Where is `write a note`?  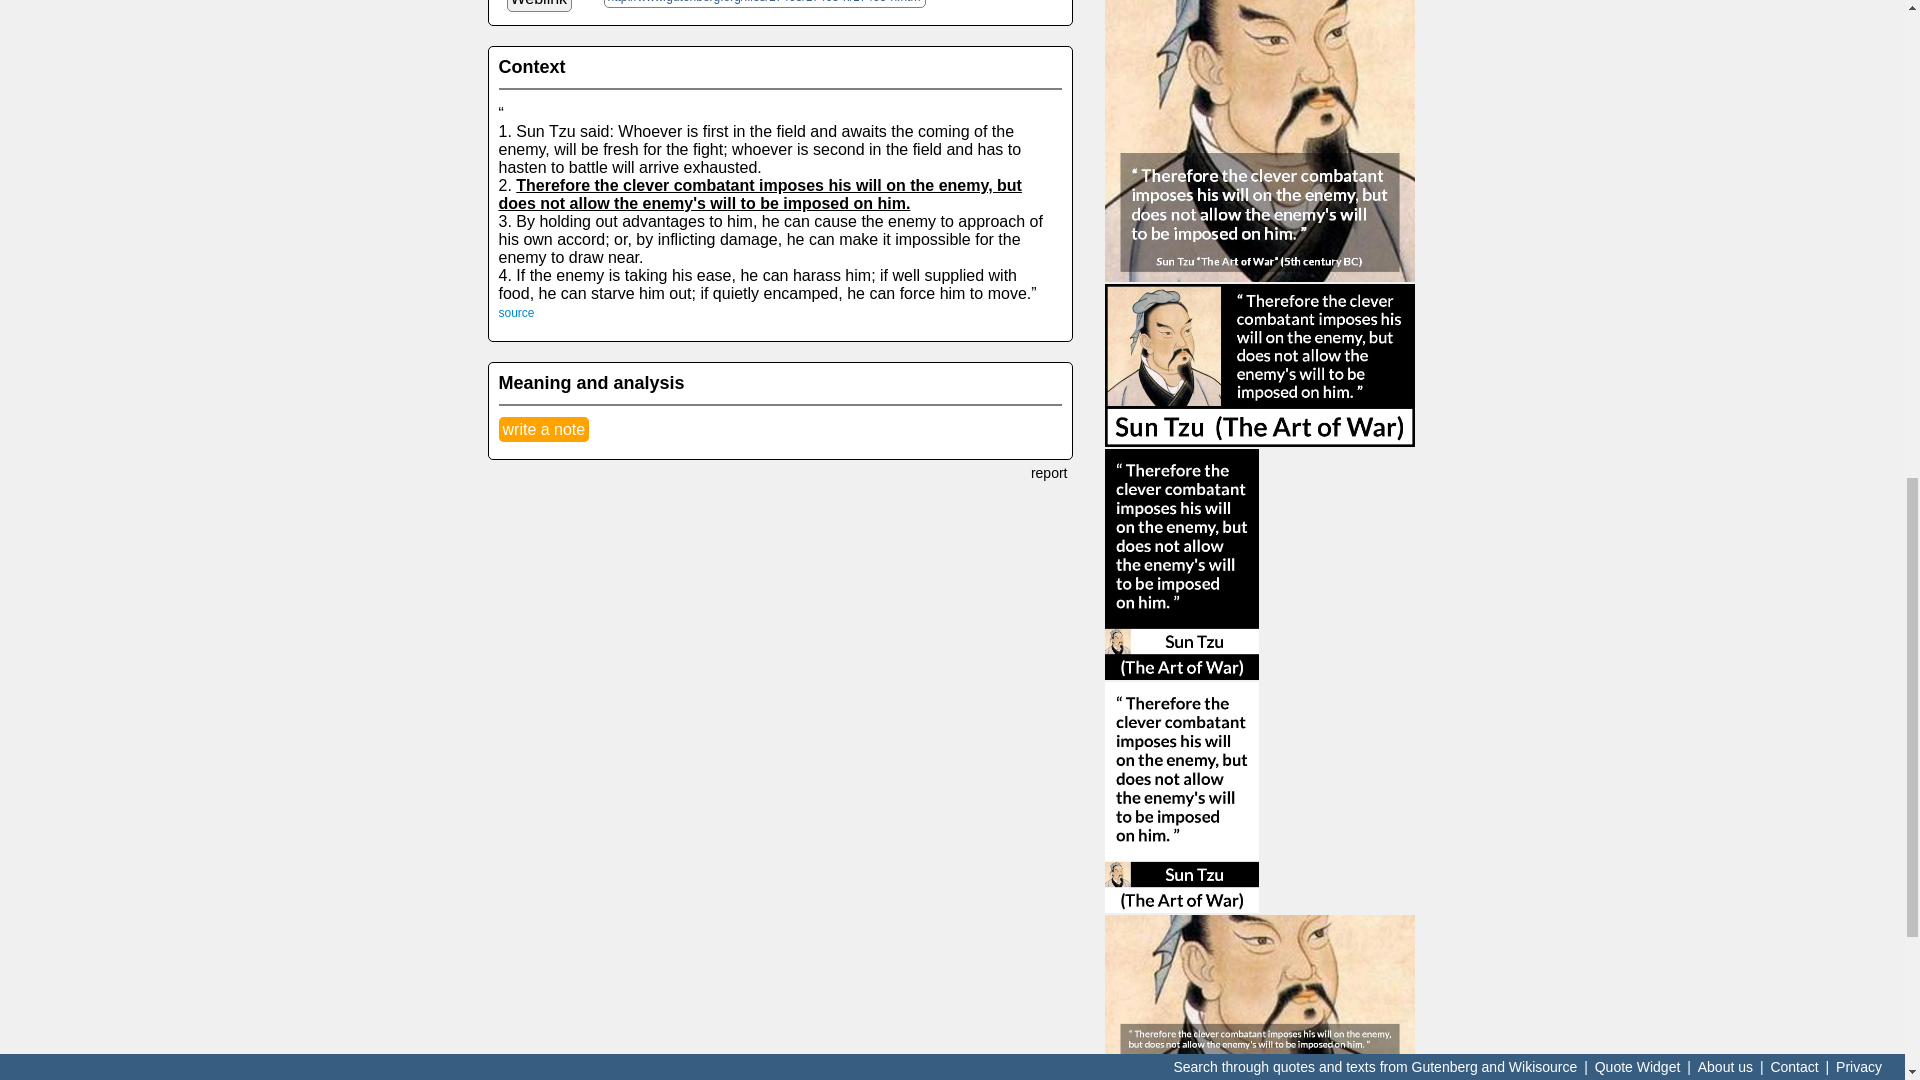
write a note is located at coordinates (543, 428).